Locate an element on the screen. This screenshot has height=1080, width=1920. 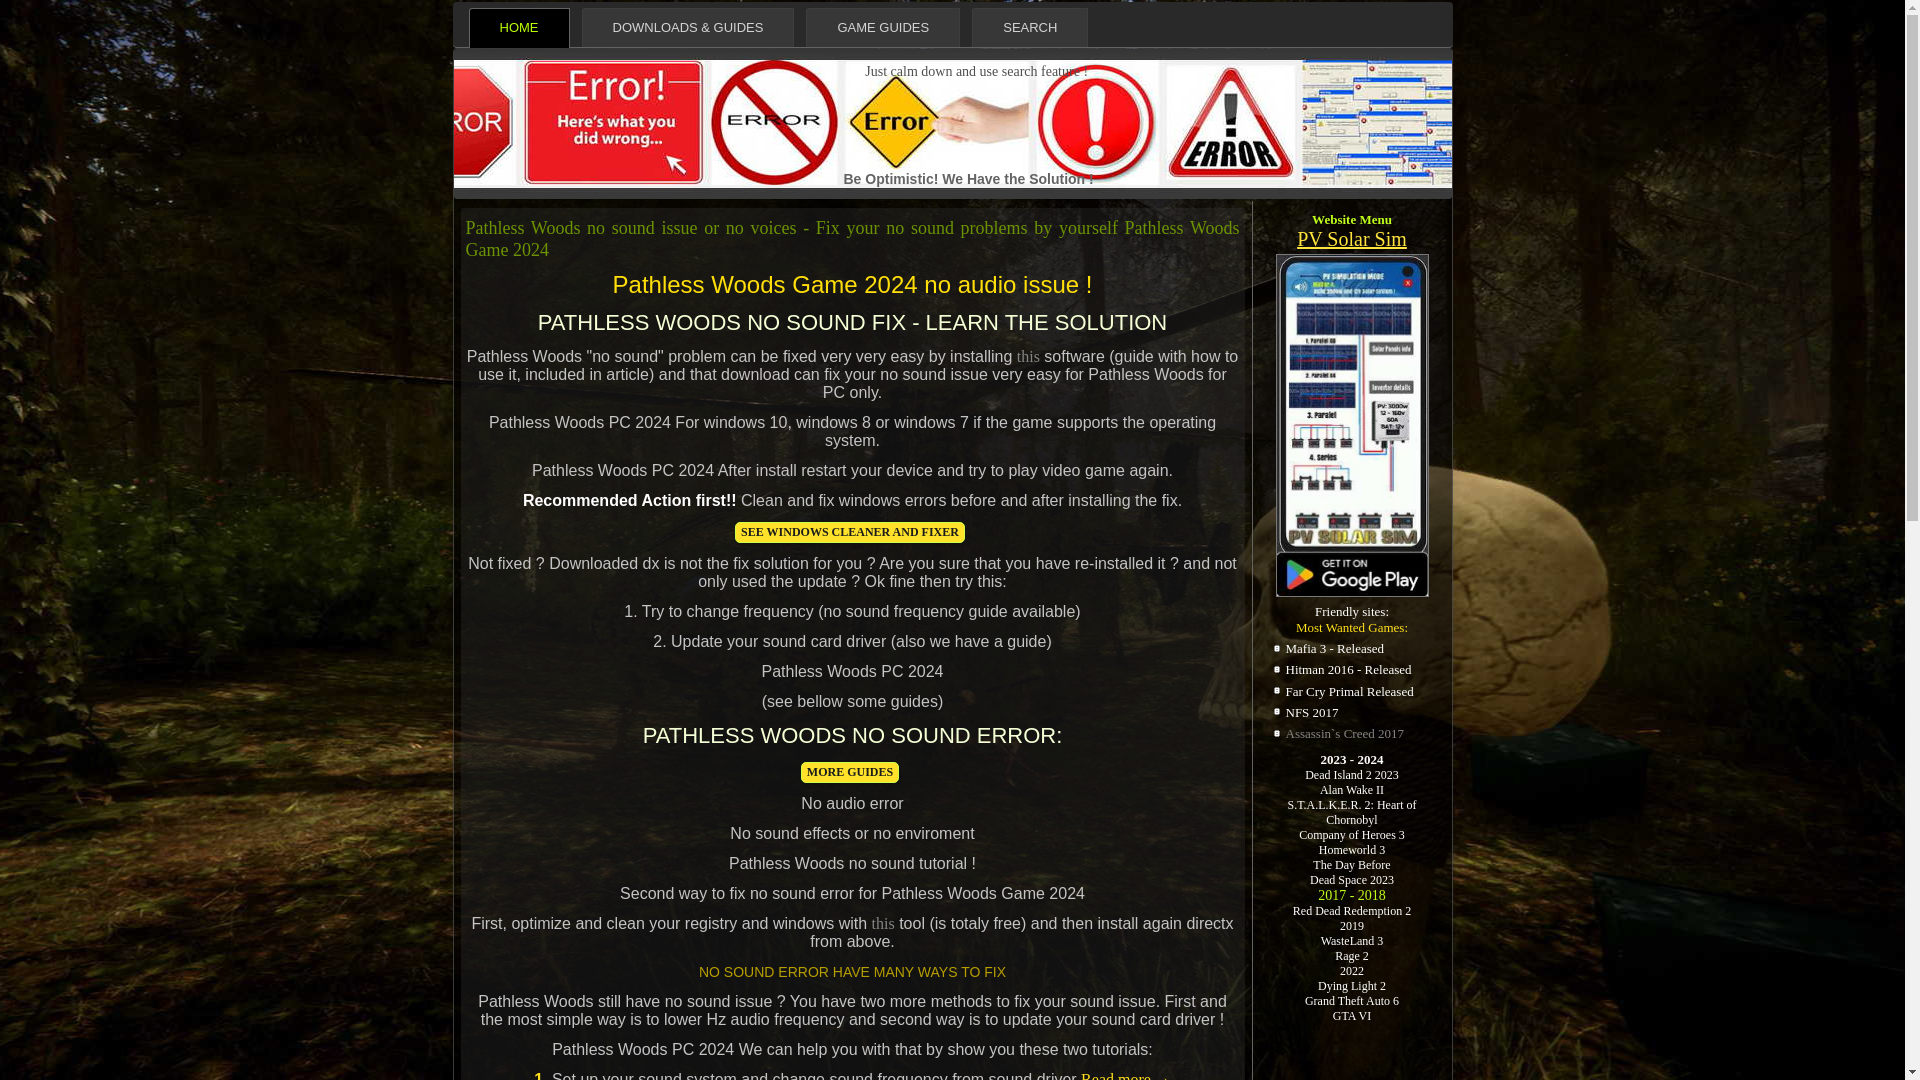
PV Solar Sim is located at coordinates (1352, 238).